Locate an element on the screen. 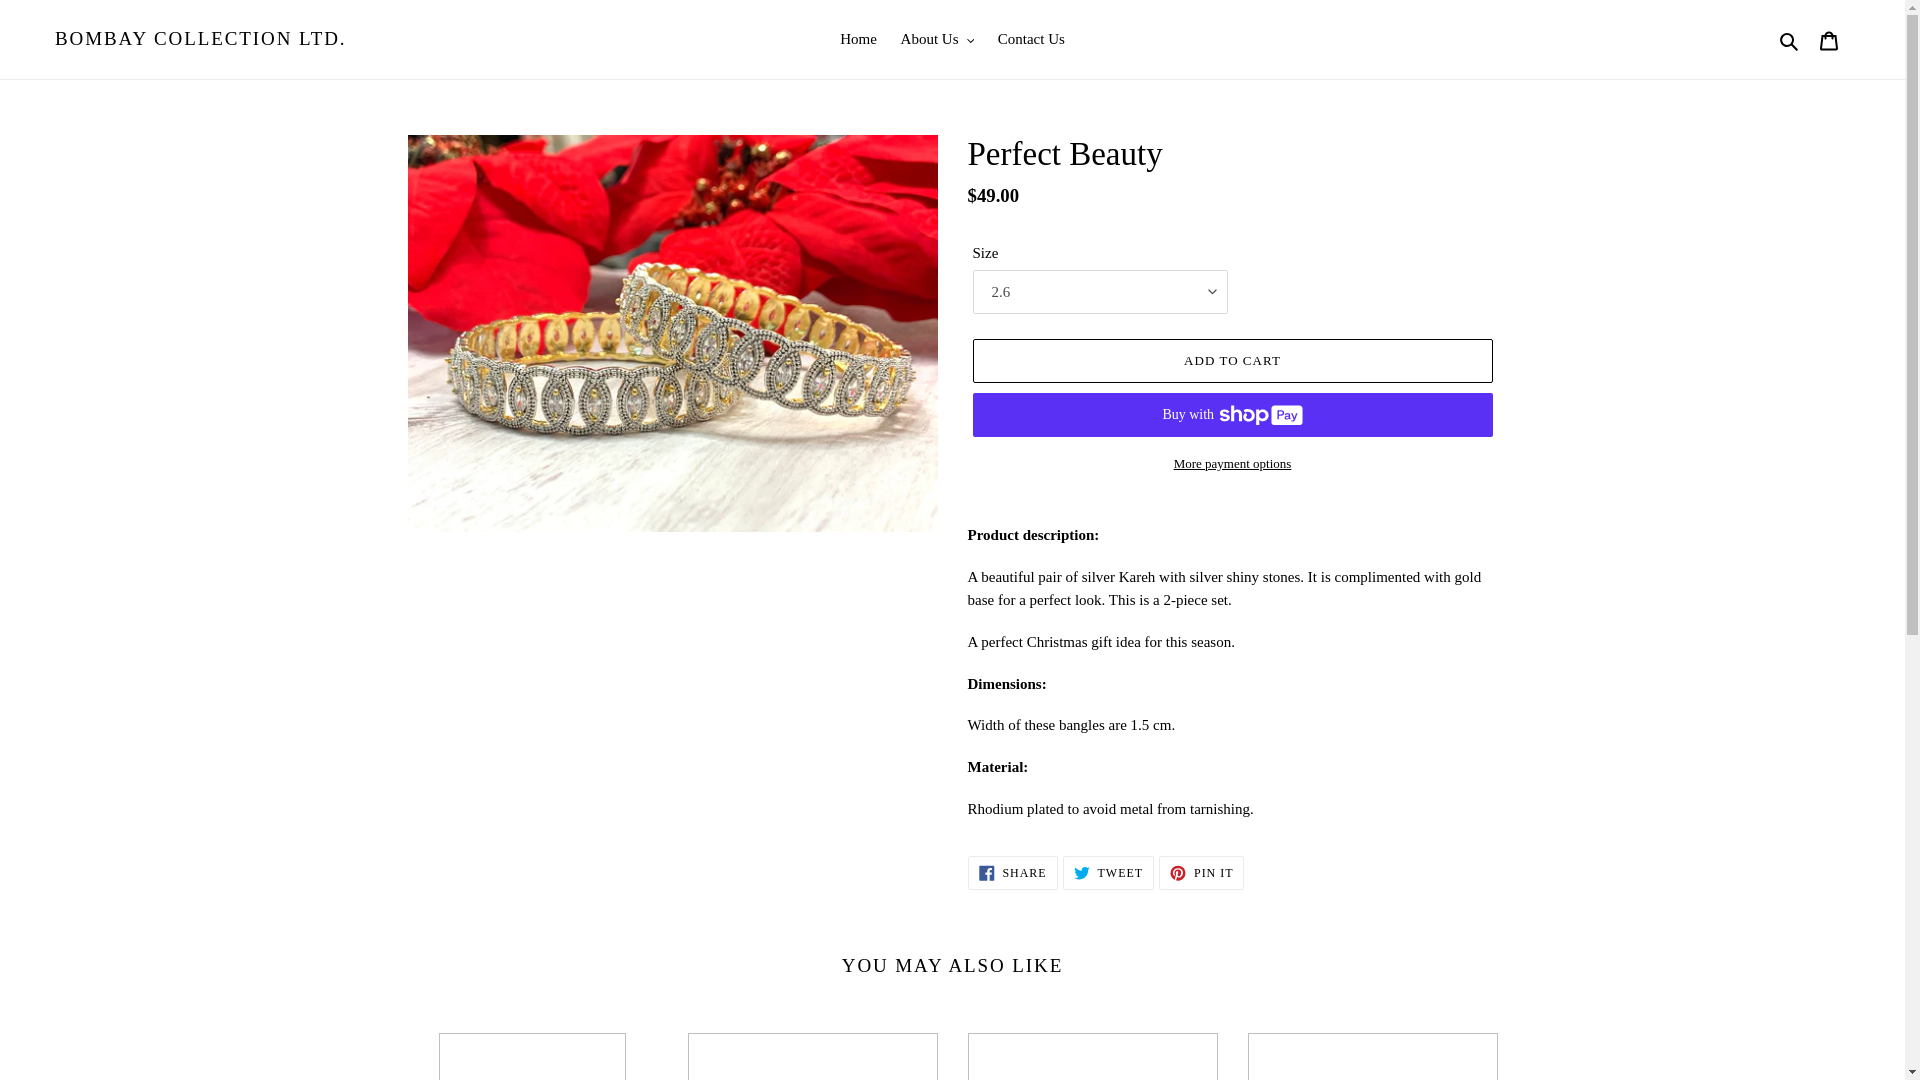 The height and width of the screenshot is (1080, 1920). BOMBAY COLLECTION LTD. is located at coordinates (858, 39).